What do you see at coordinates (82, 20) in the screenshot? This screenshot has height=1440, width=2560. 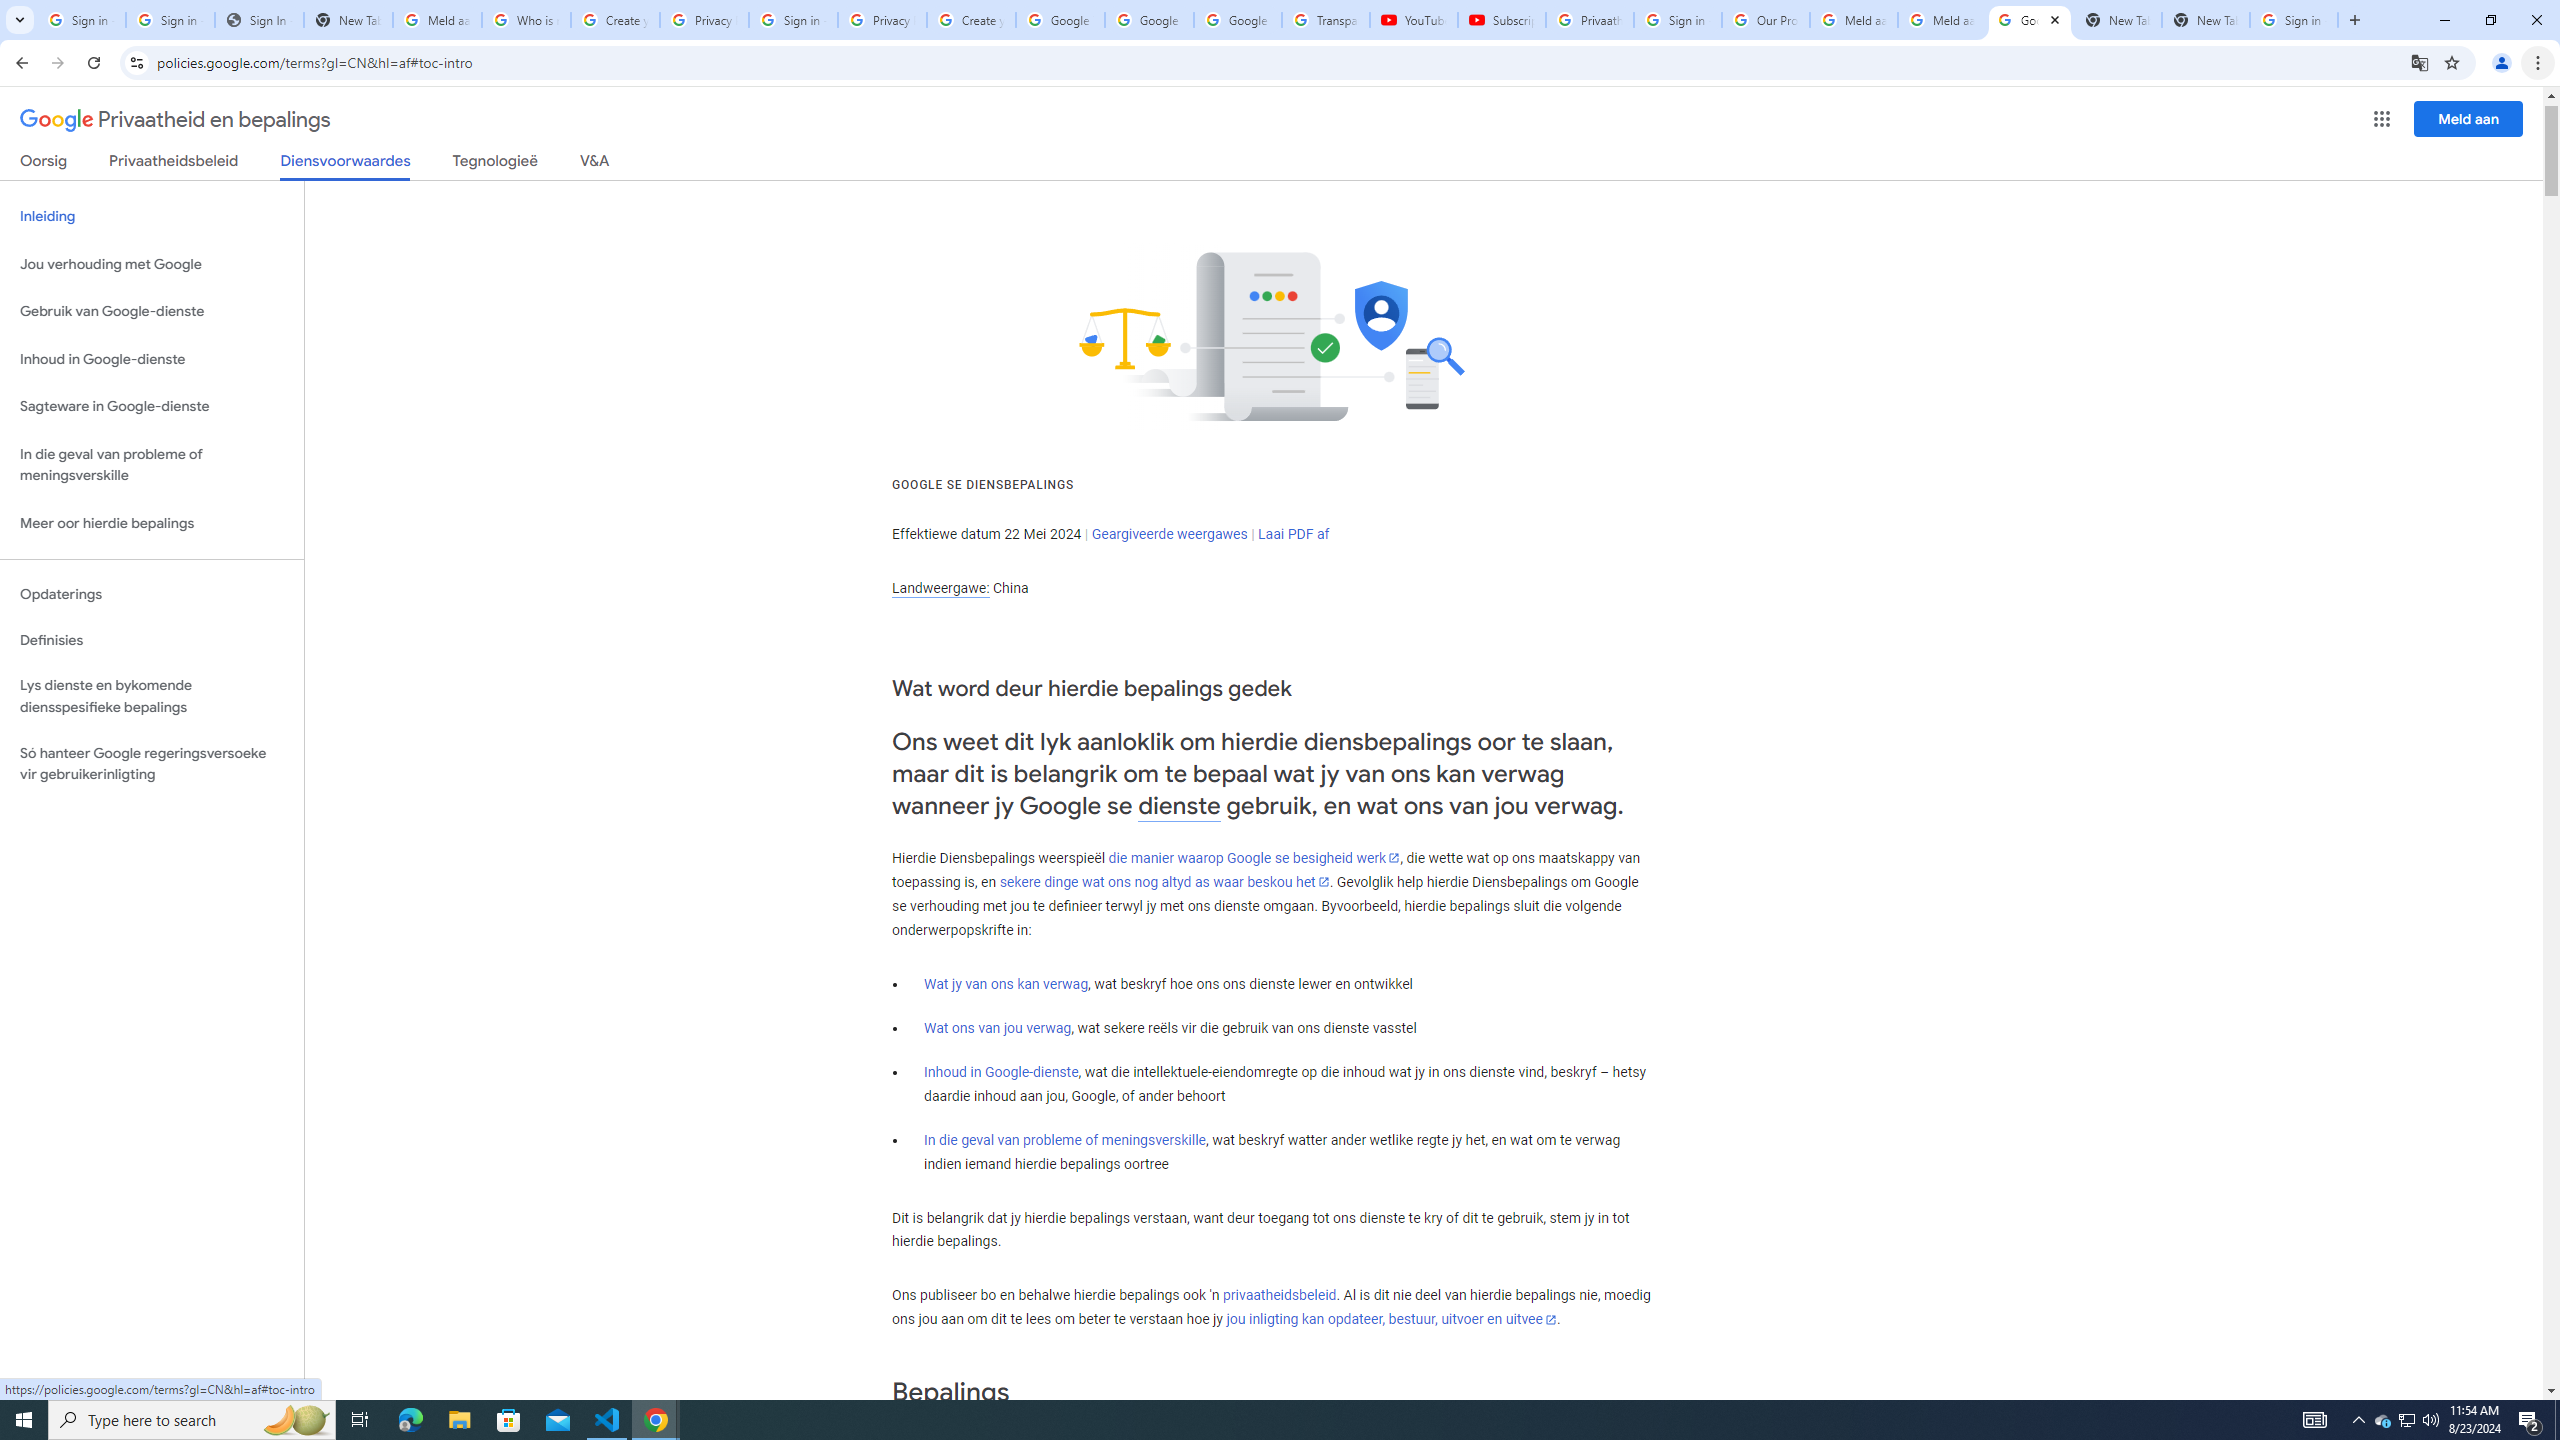 I see `Sign in - Google Accounts` at bounding box center [82, 20].